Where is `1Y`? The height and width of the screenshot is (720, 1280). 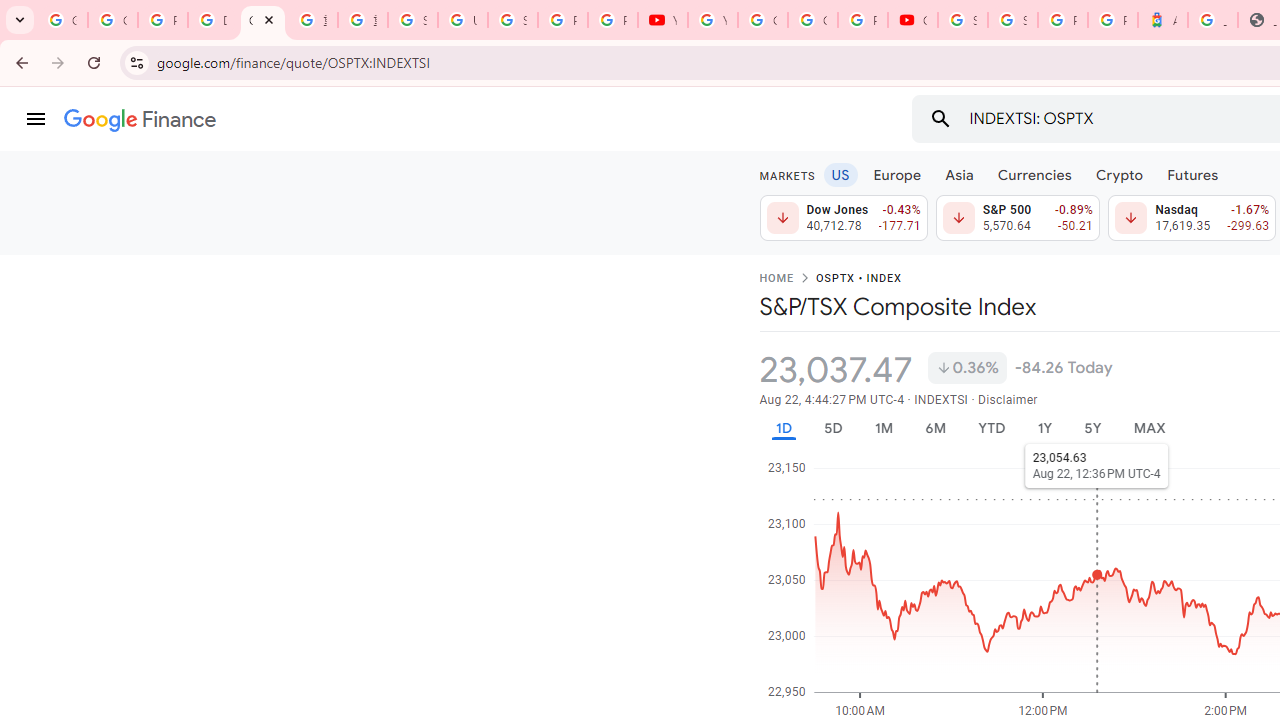 1Y is located at coordinates (1044, 428).